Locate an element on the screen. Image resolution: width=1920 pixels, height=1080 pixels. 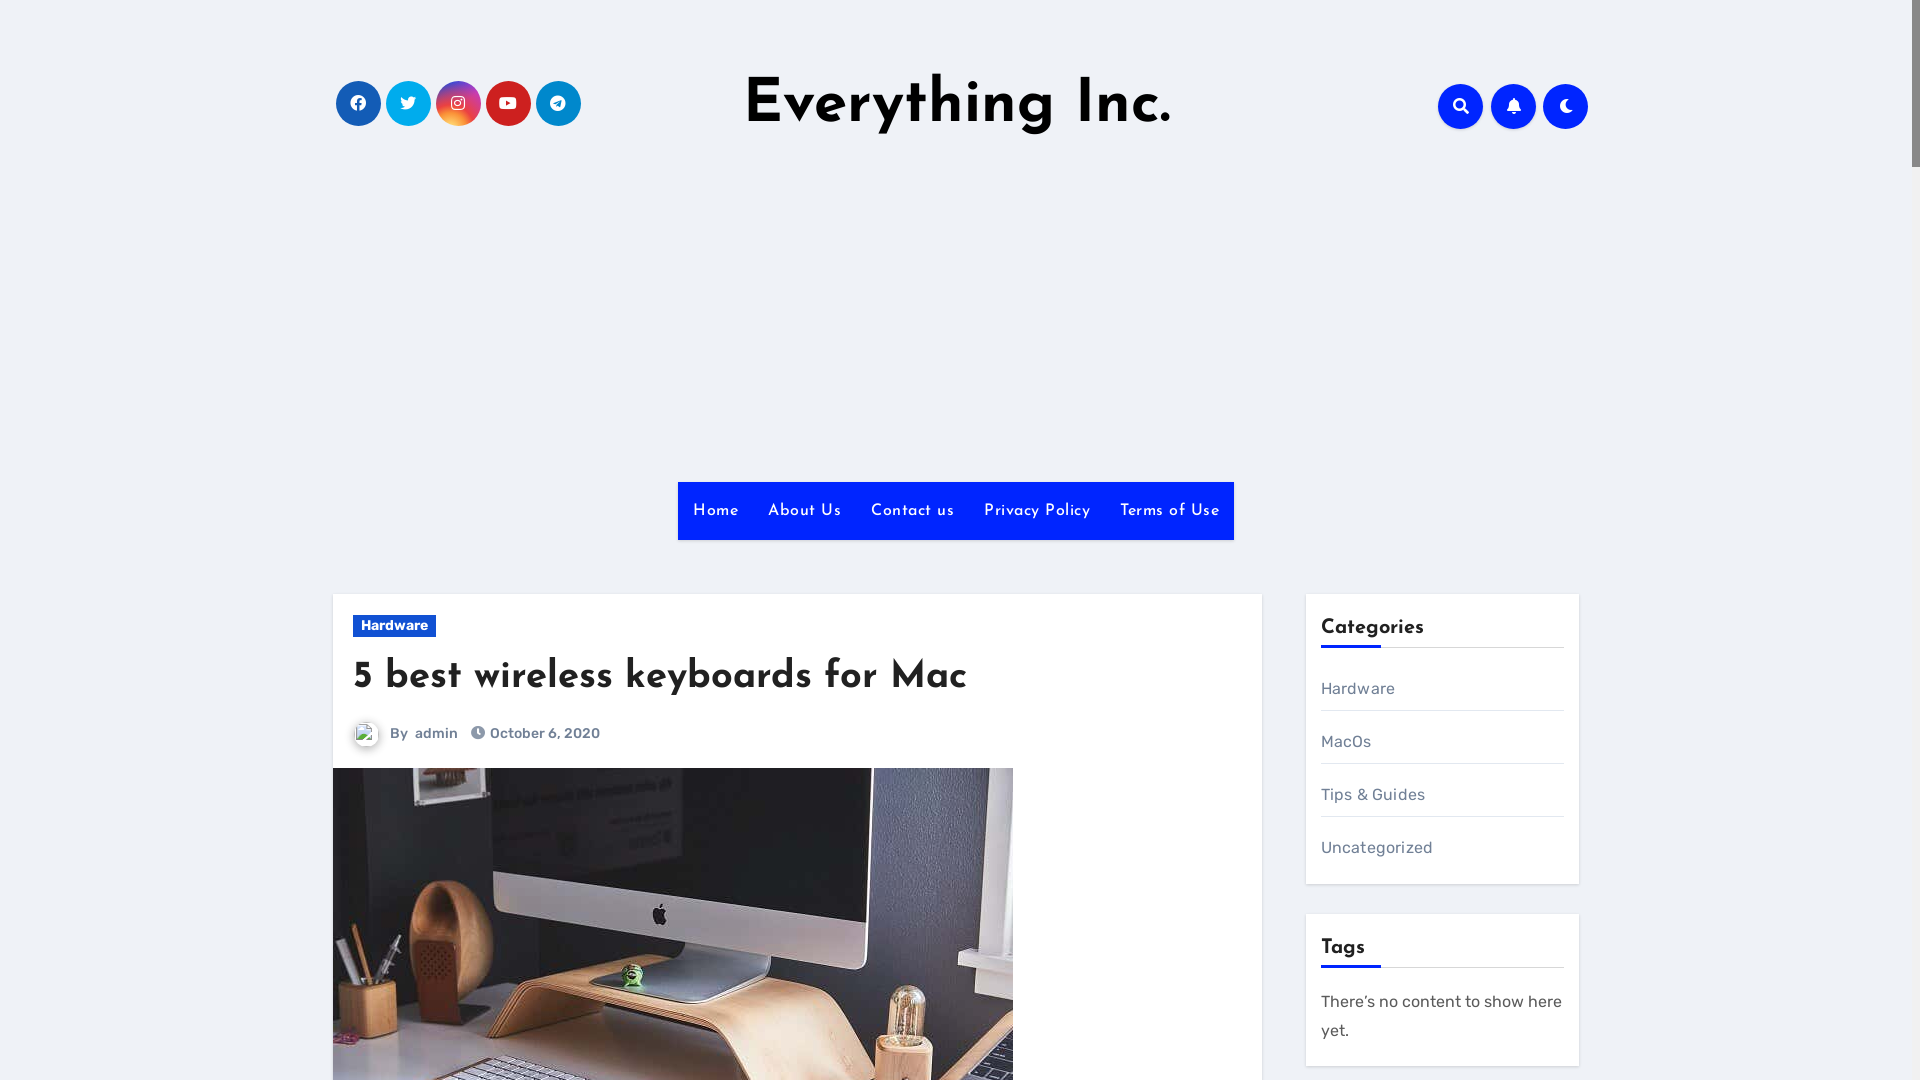
Hardware is located at coordinates (1358, 688).